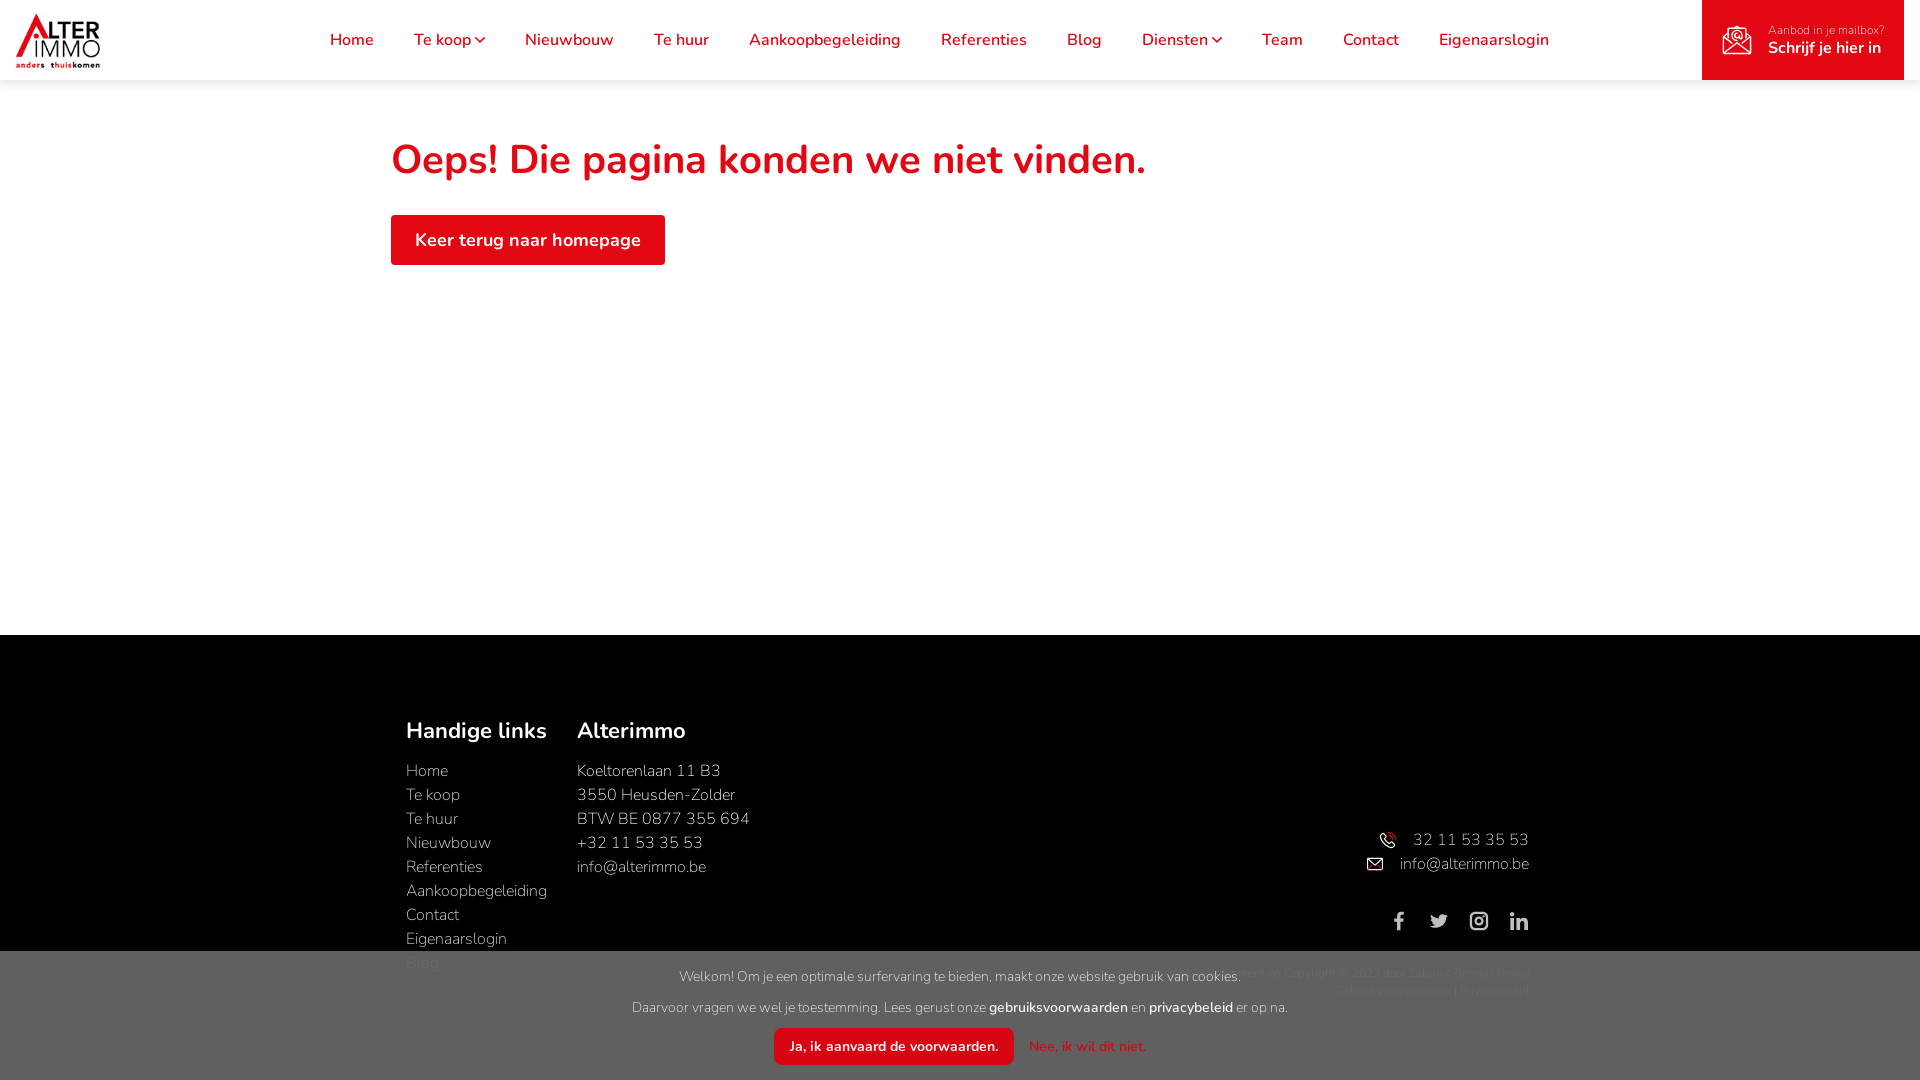 The width and height of the screenshot is (1920, 1080). Describe the element at coordinates (427, 771) in the screenshot. I see `Home` at that location.